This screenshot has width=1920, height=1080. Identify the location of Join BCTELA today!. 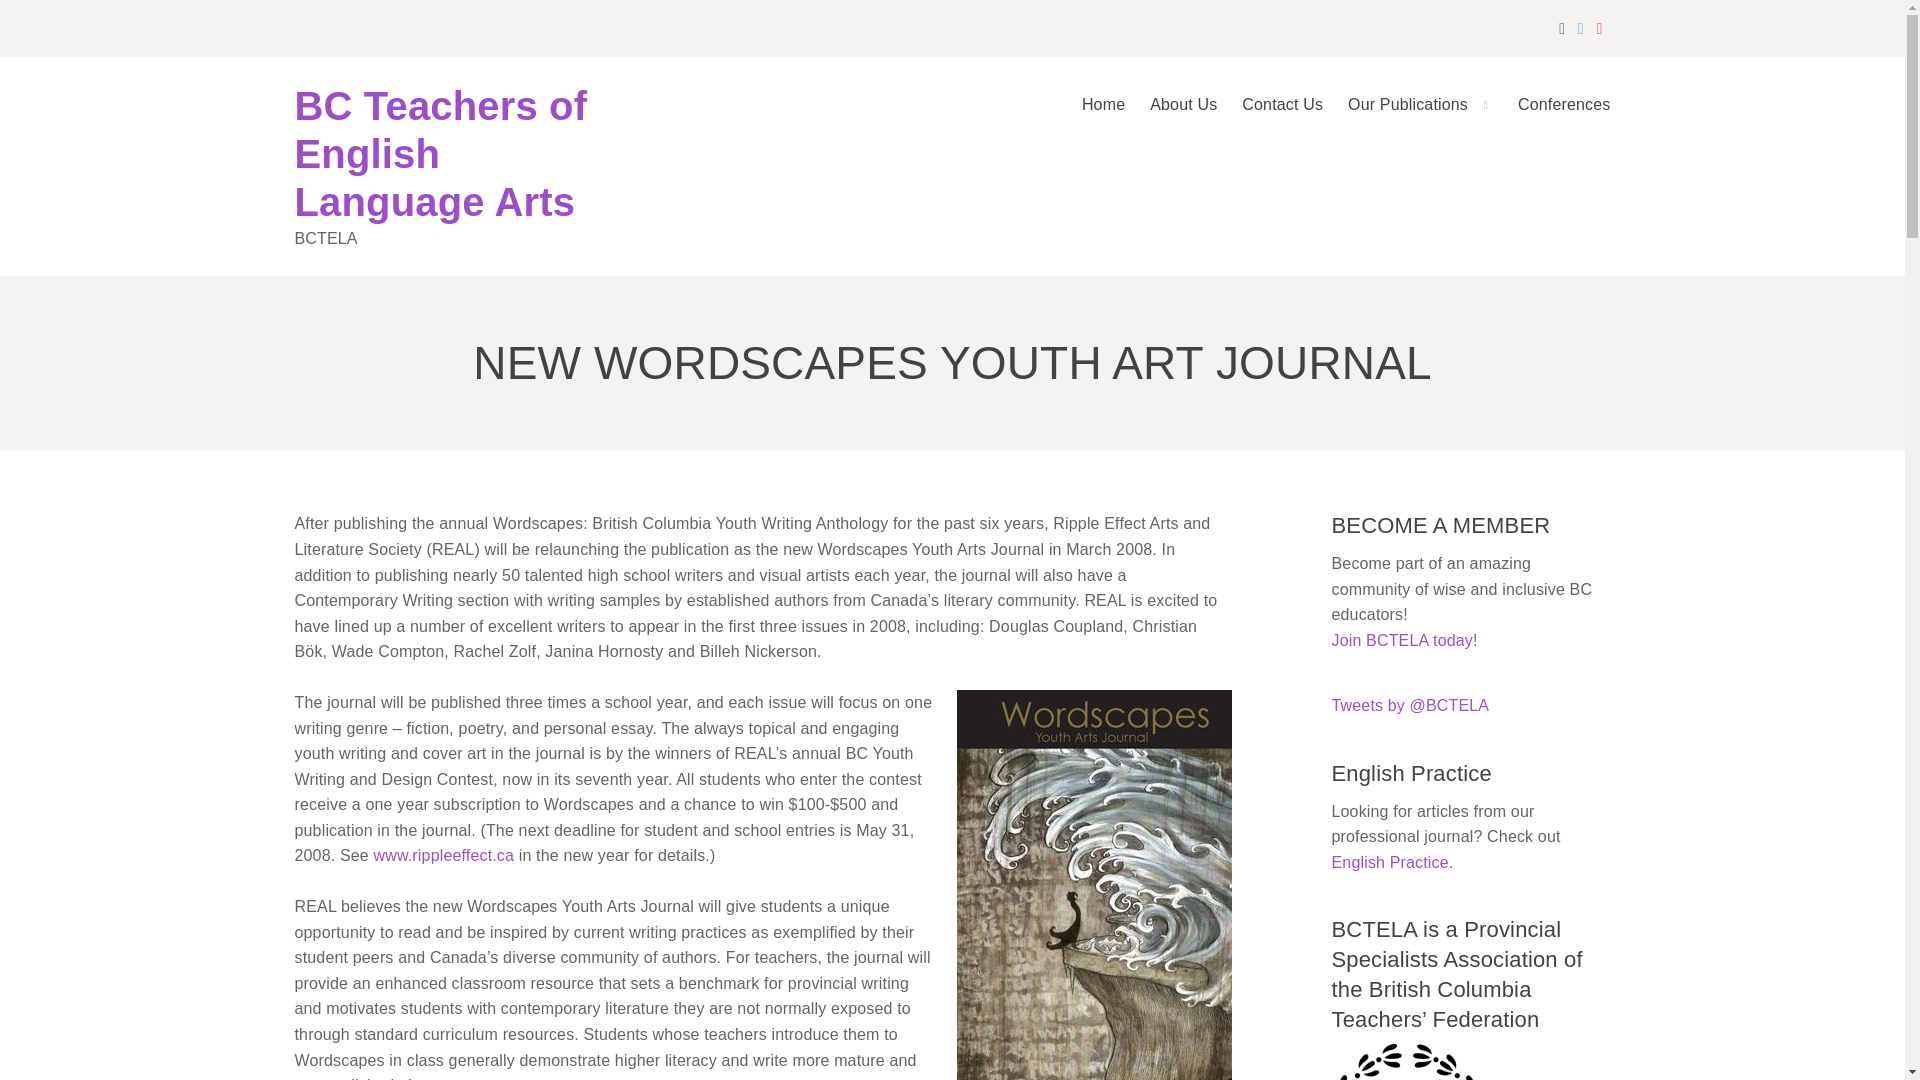
(1405, 640).